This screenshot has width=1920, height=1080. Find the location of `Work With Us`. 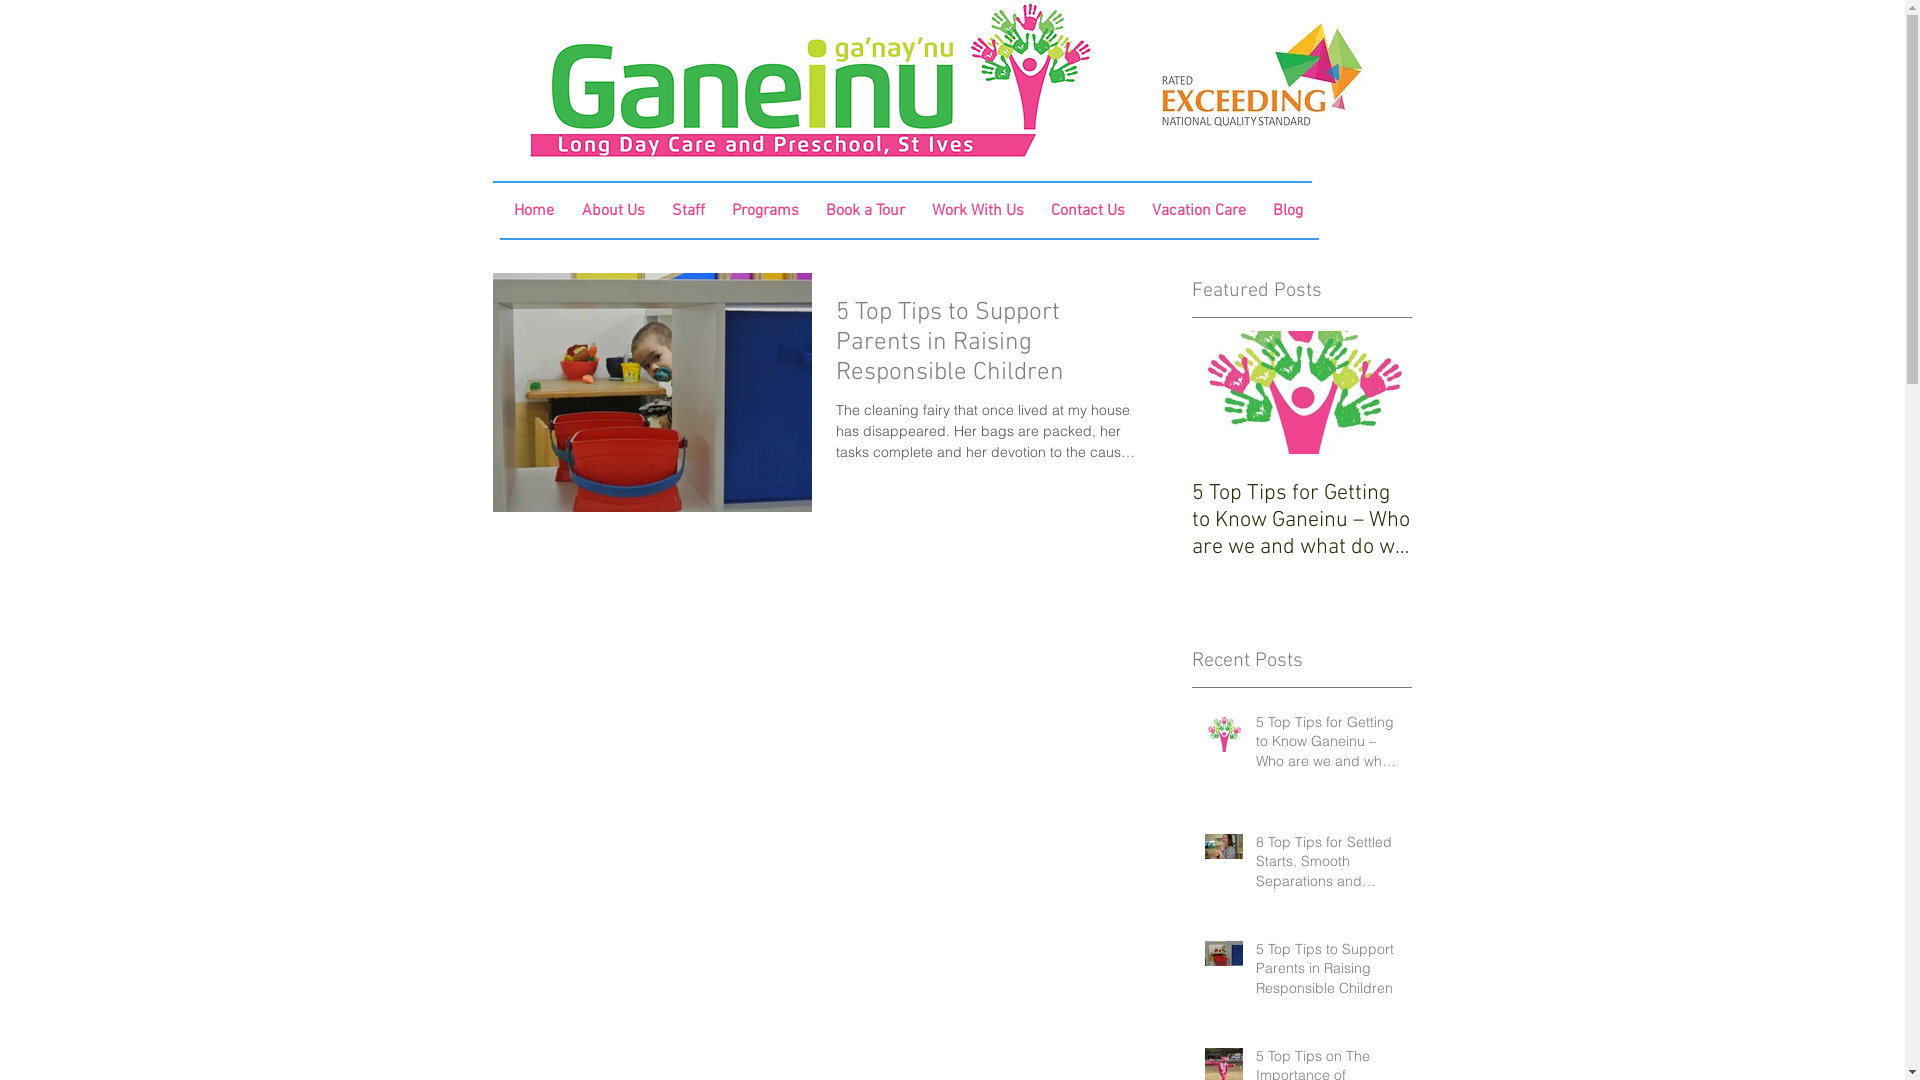

Work With Us is located at coordinates (978, 212).